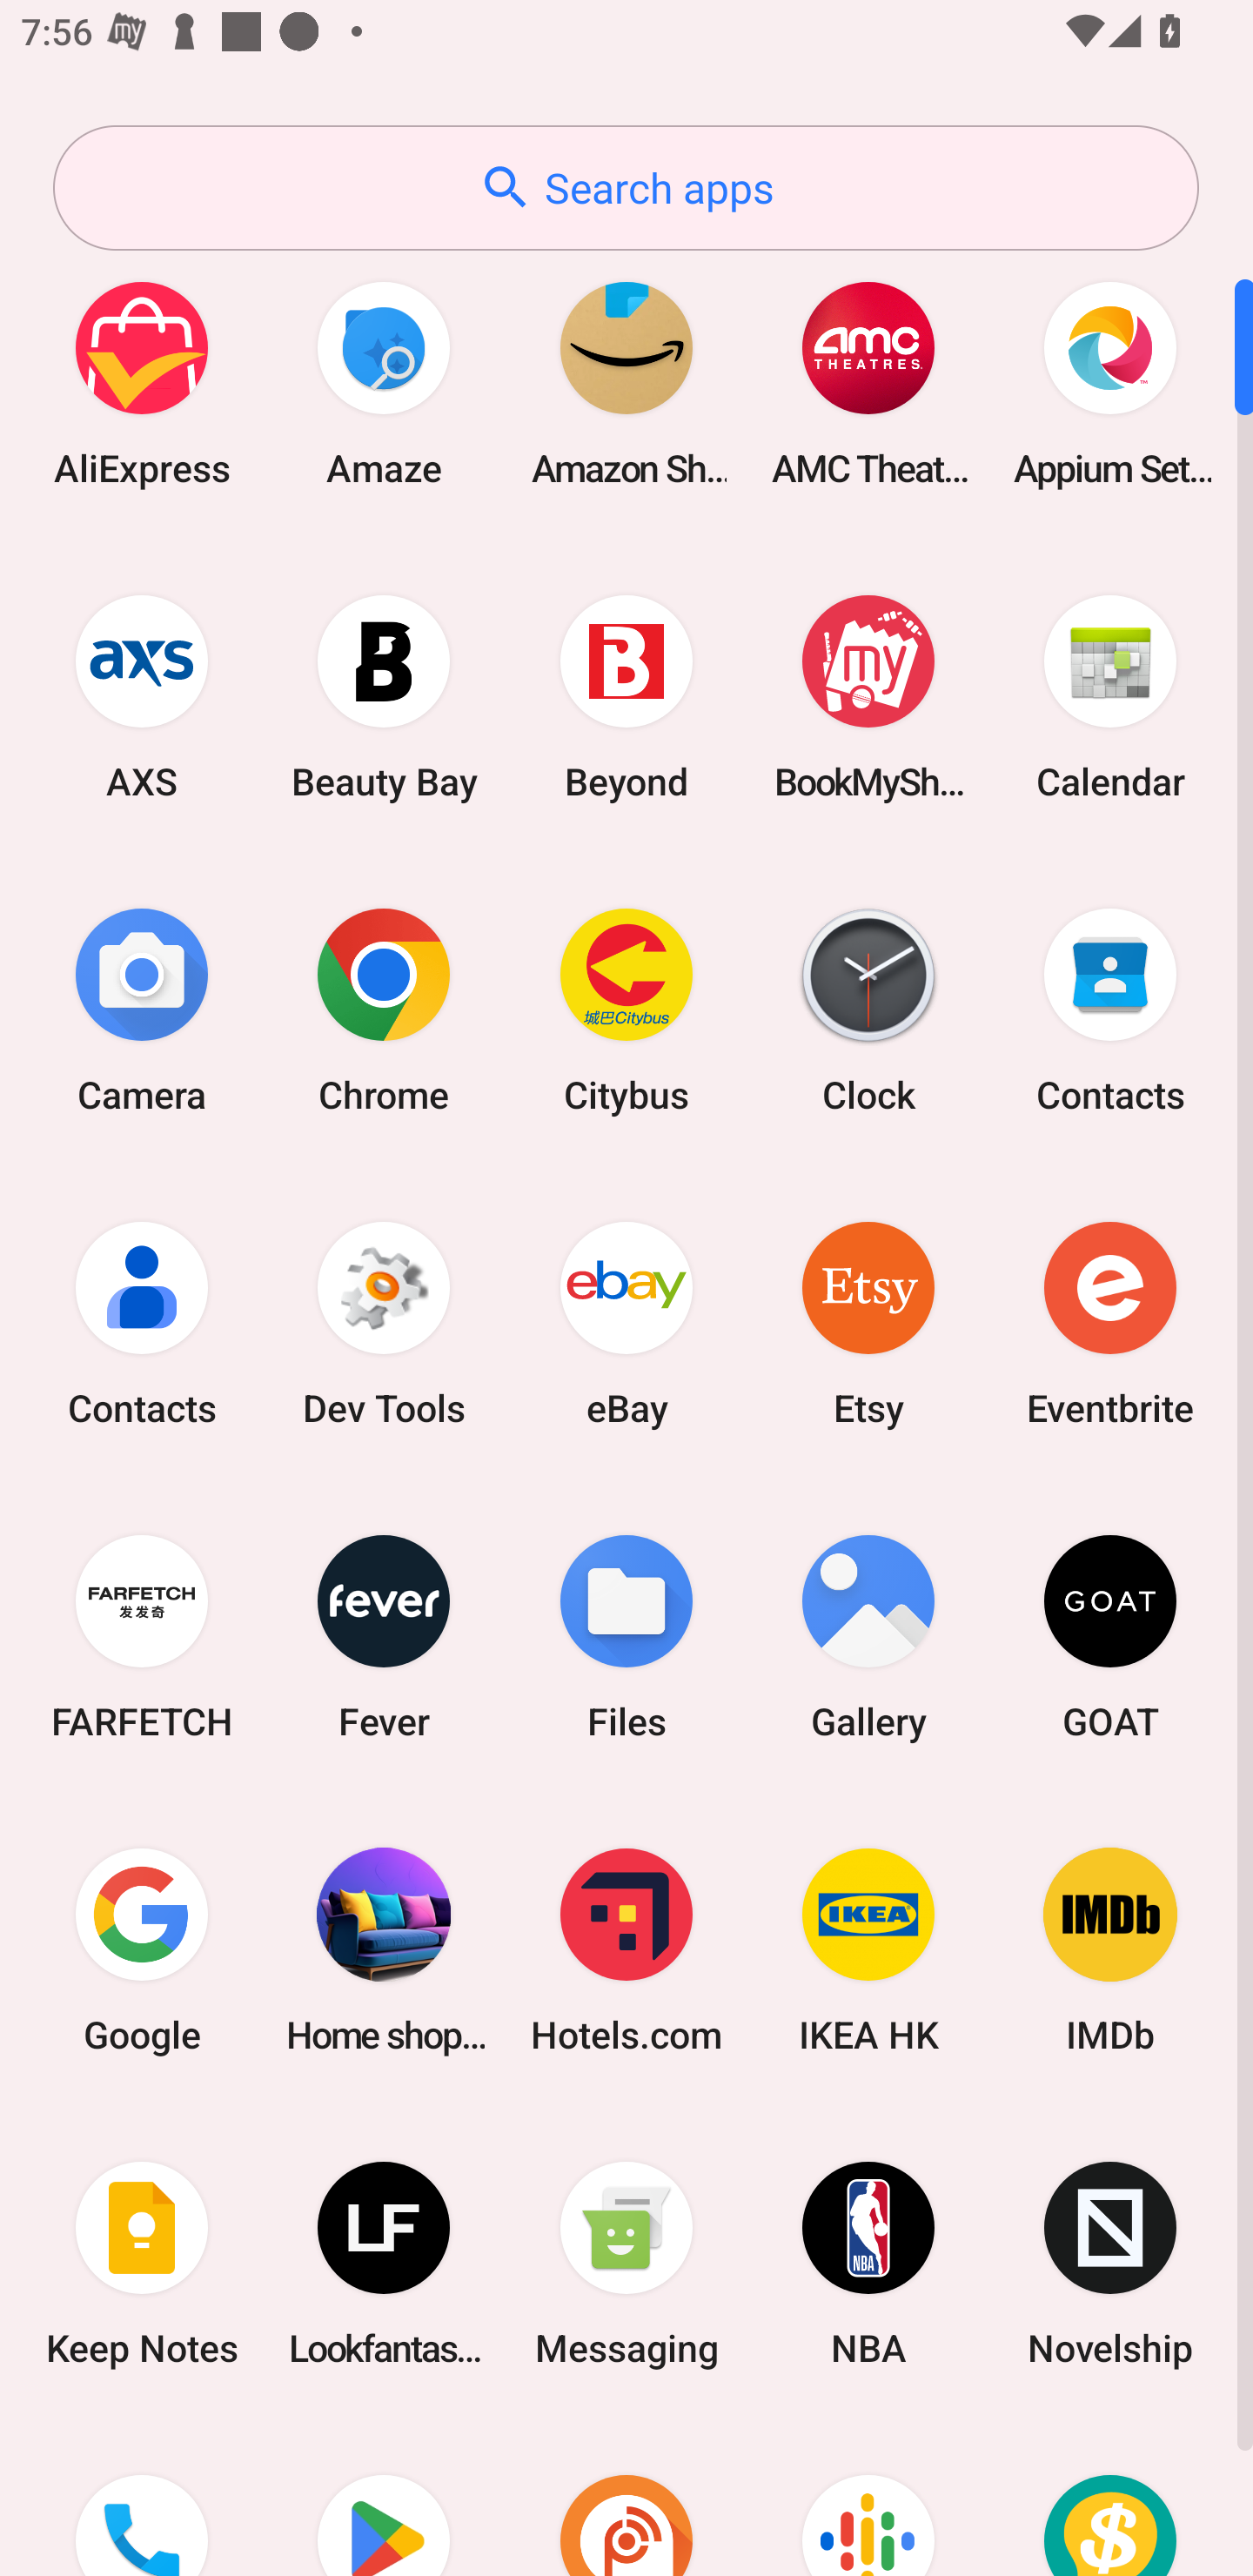  I want to click on Beauty Bay, so click(384, 696).